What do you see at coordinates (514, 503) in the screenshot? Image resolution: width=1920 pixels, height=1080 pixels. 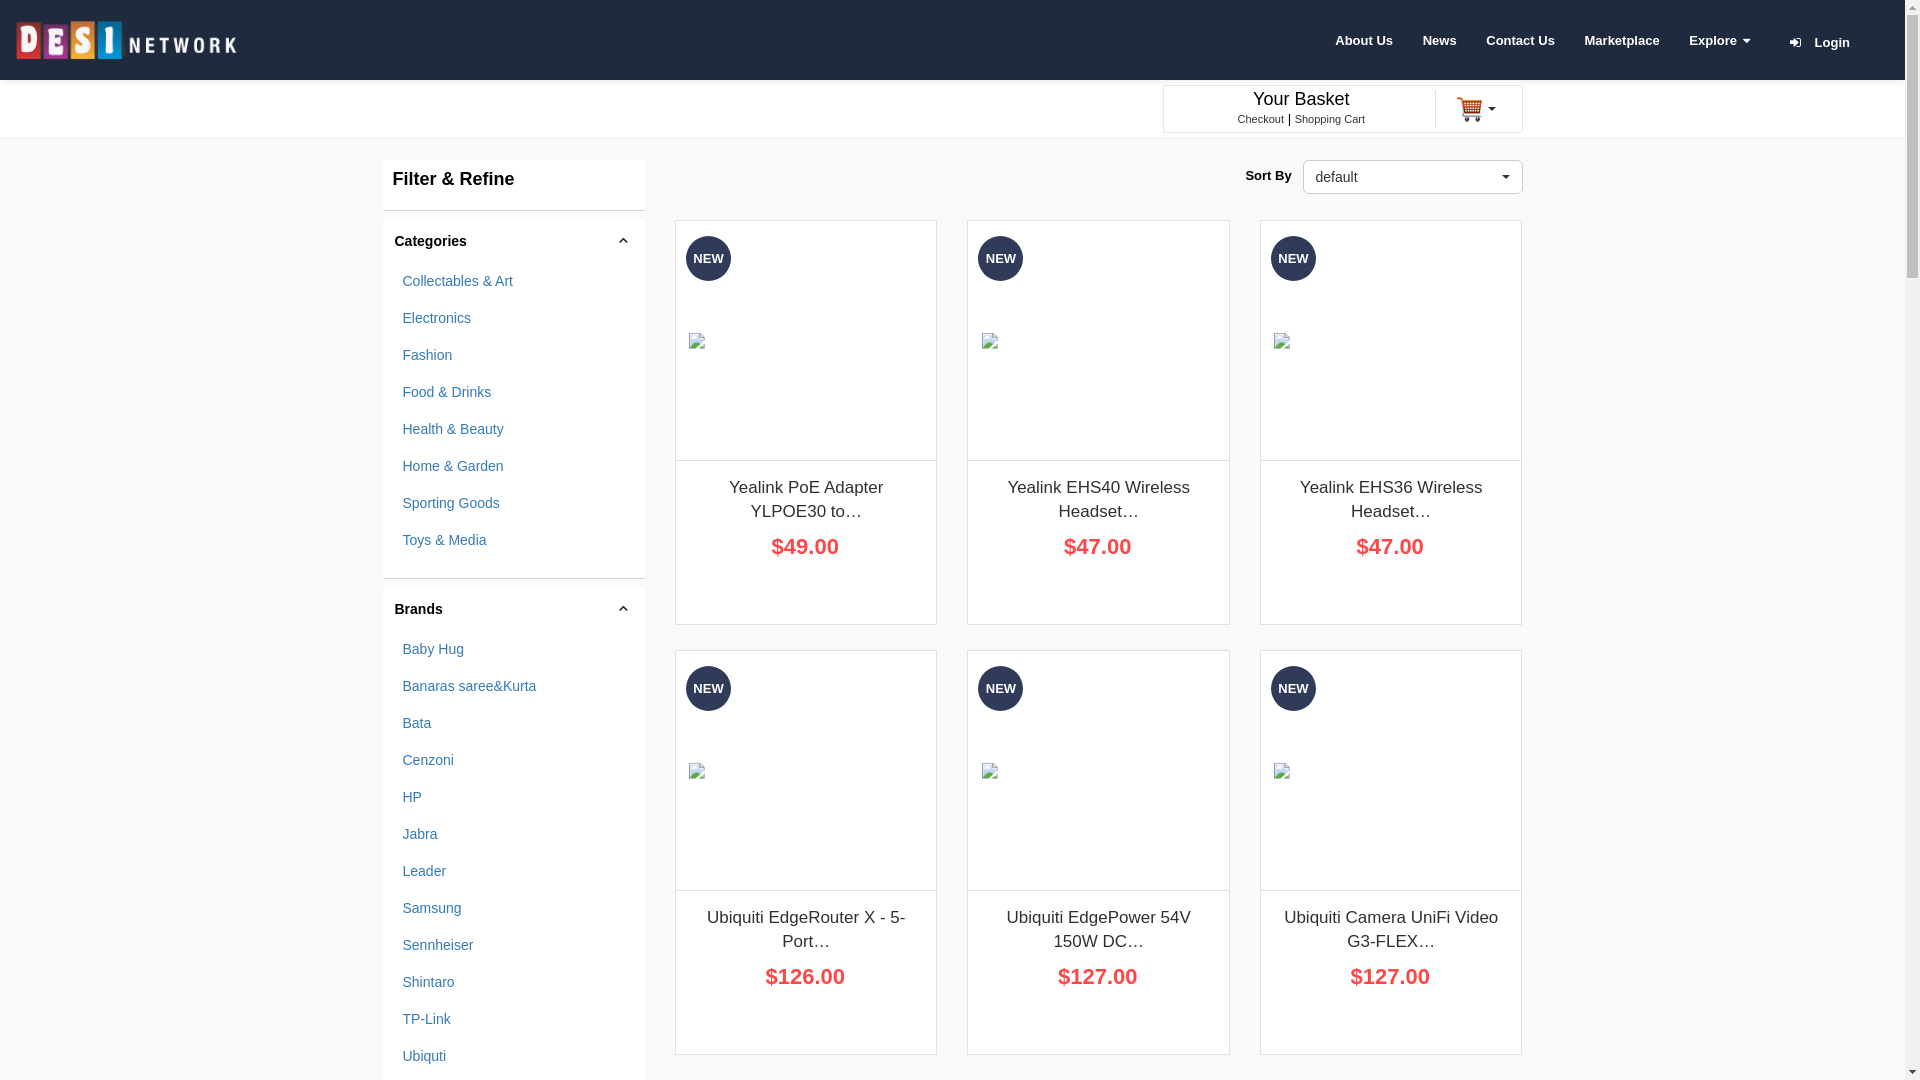 I see `Sporting Goods` at bounding box center [514, 503].